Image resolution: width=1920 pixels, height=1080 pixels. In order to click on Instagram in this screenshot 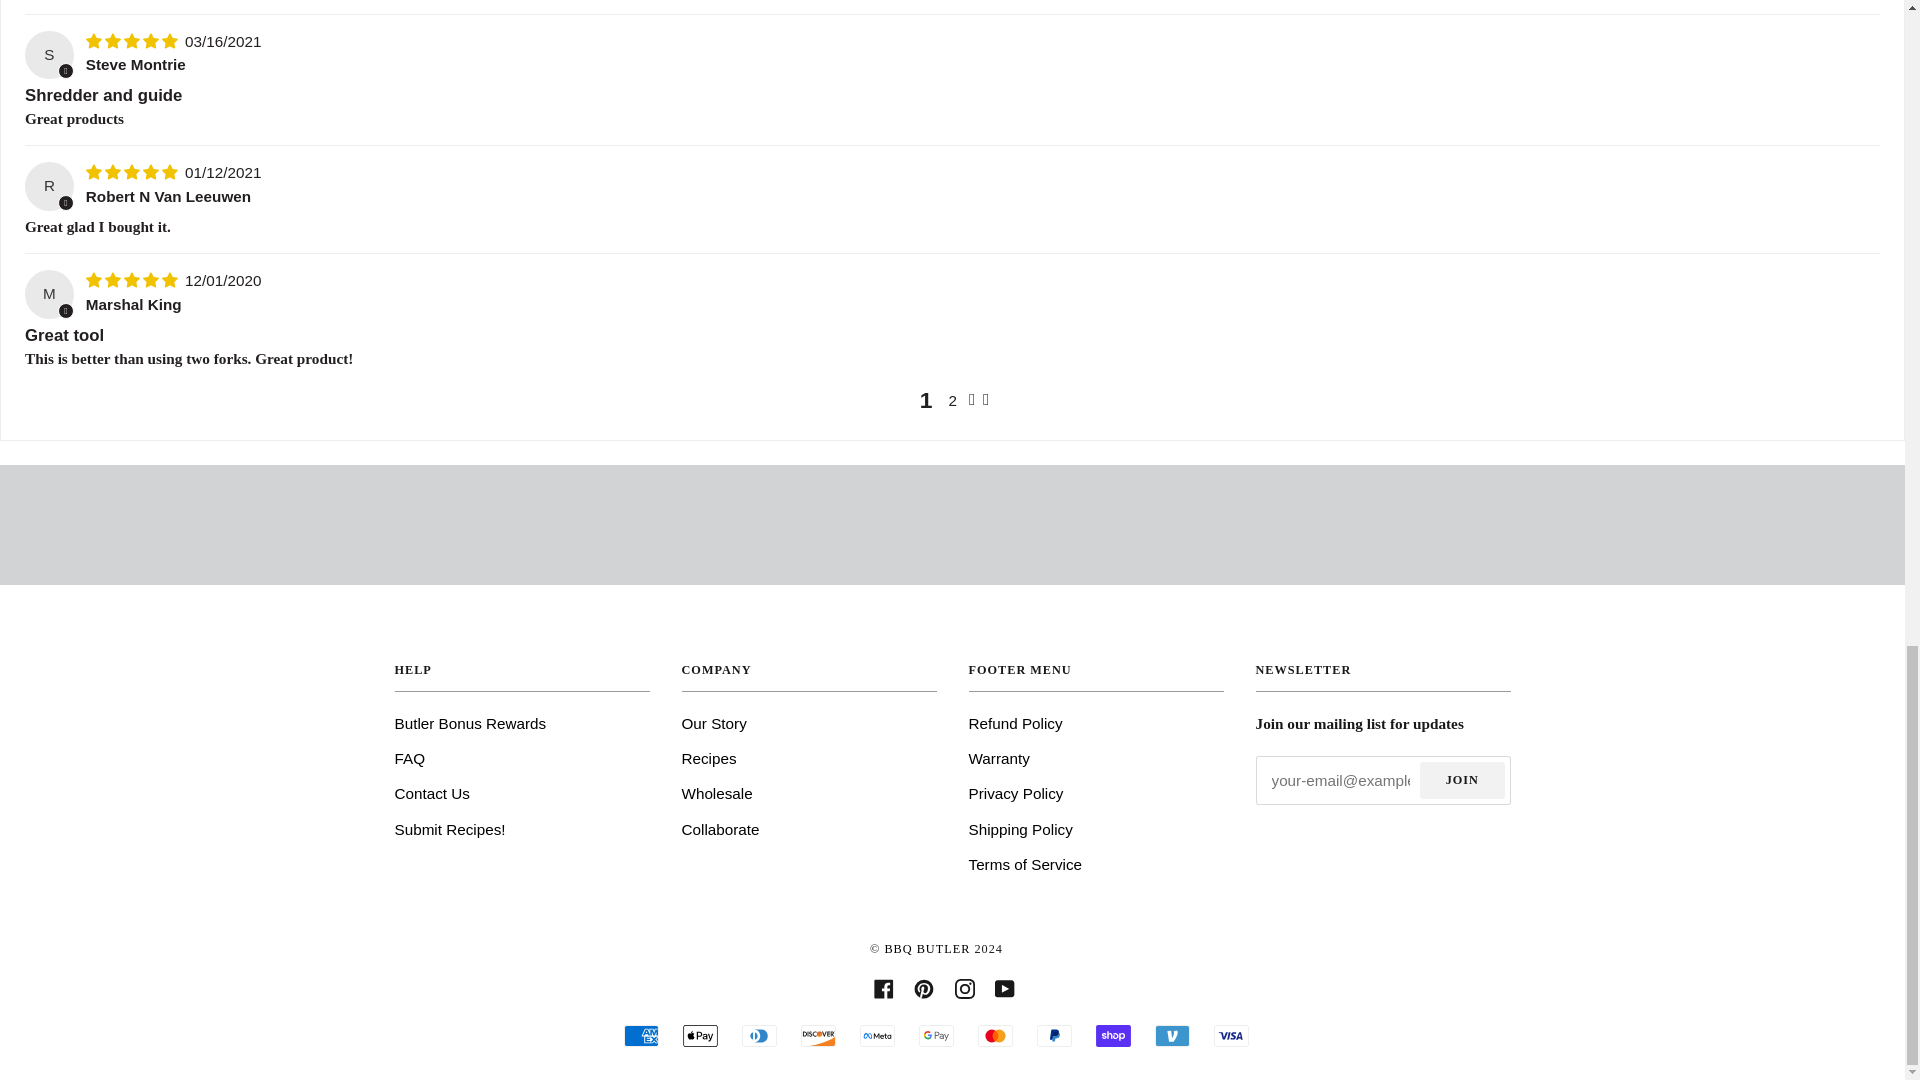, I will do `click(964, 987)`.